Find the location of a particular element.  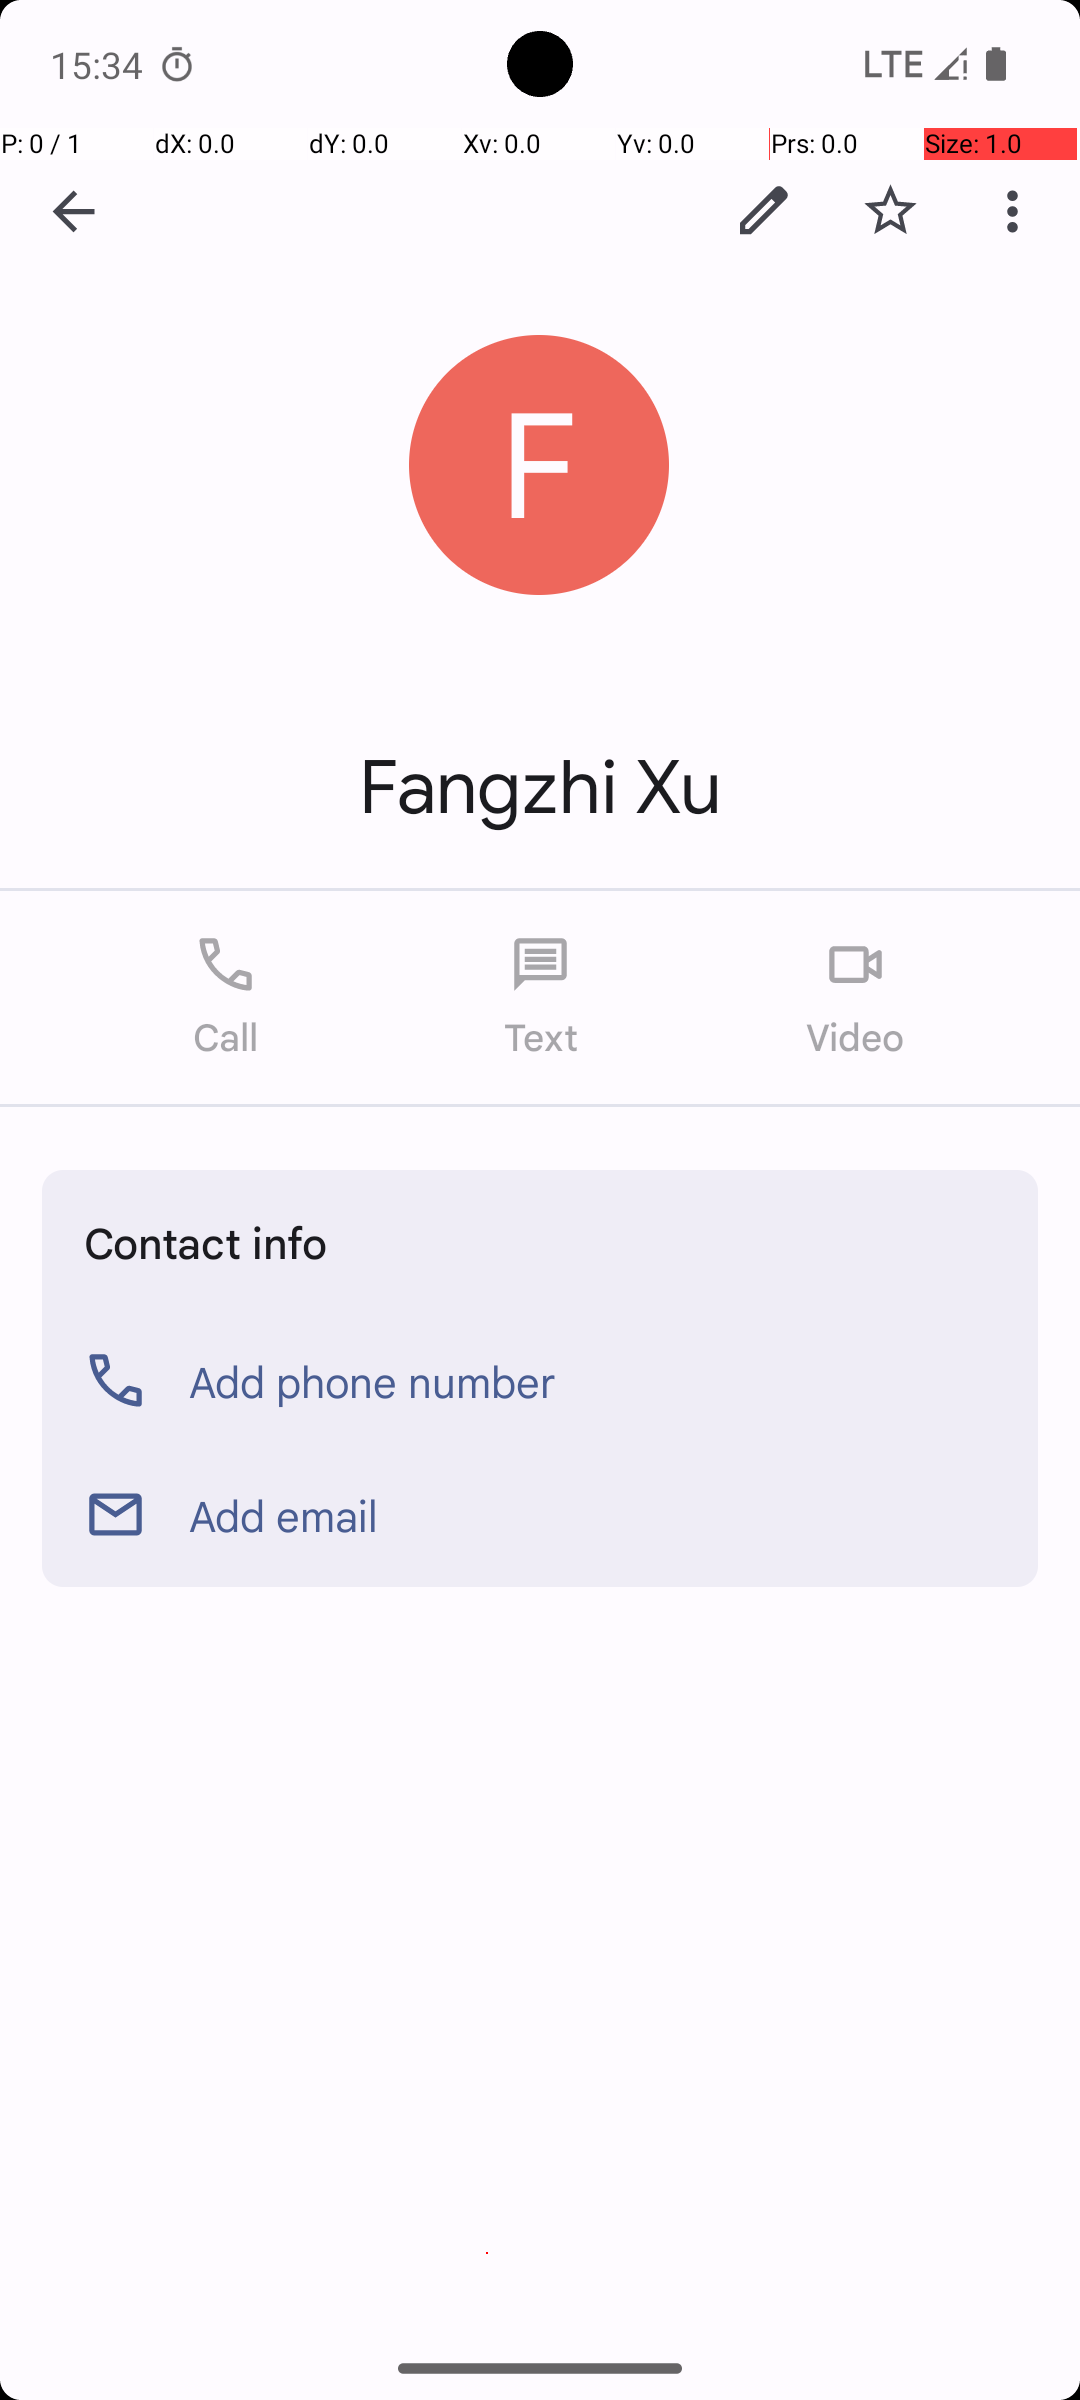

Add email is located at coordinates (284, 1515).